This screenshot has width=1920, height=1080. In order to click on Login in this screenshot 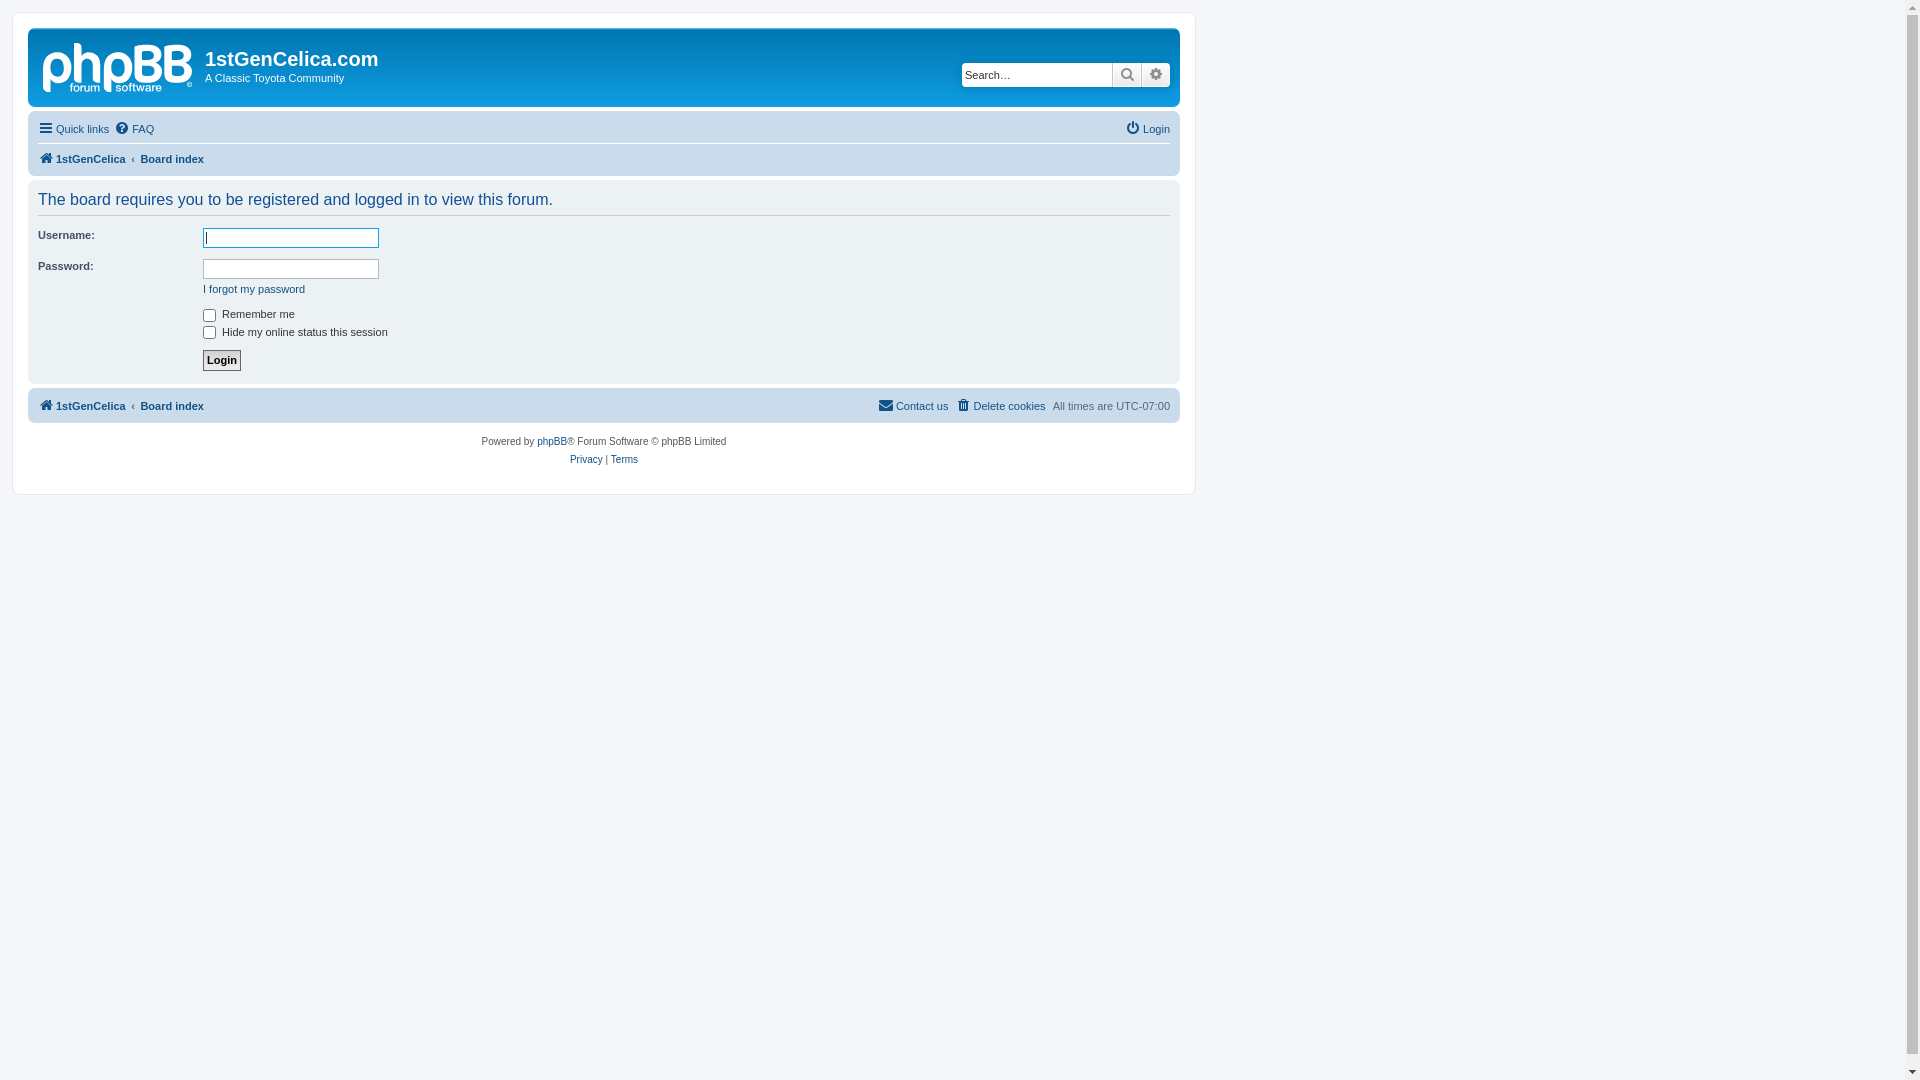, I will do `click(222, 360)`.